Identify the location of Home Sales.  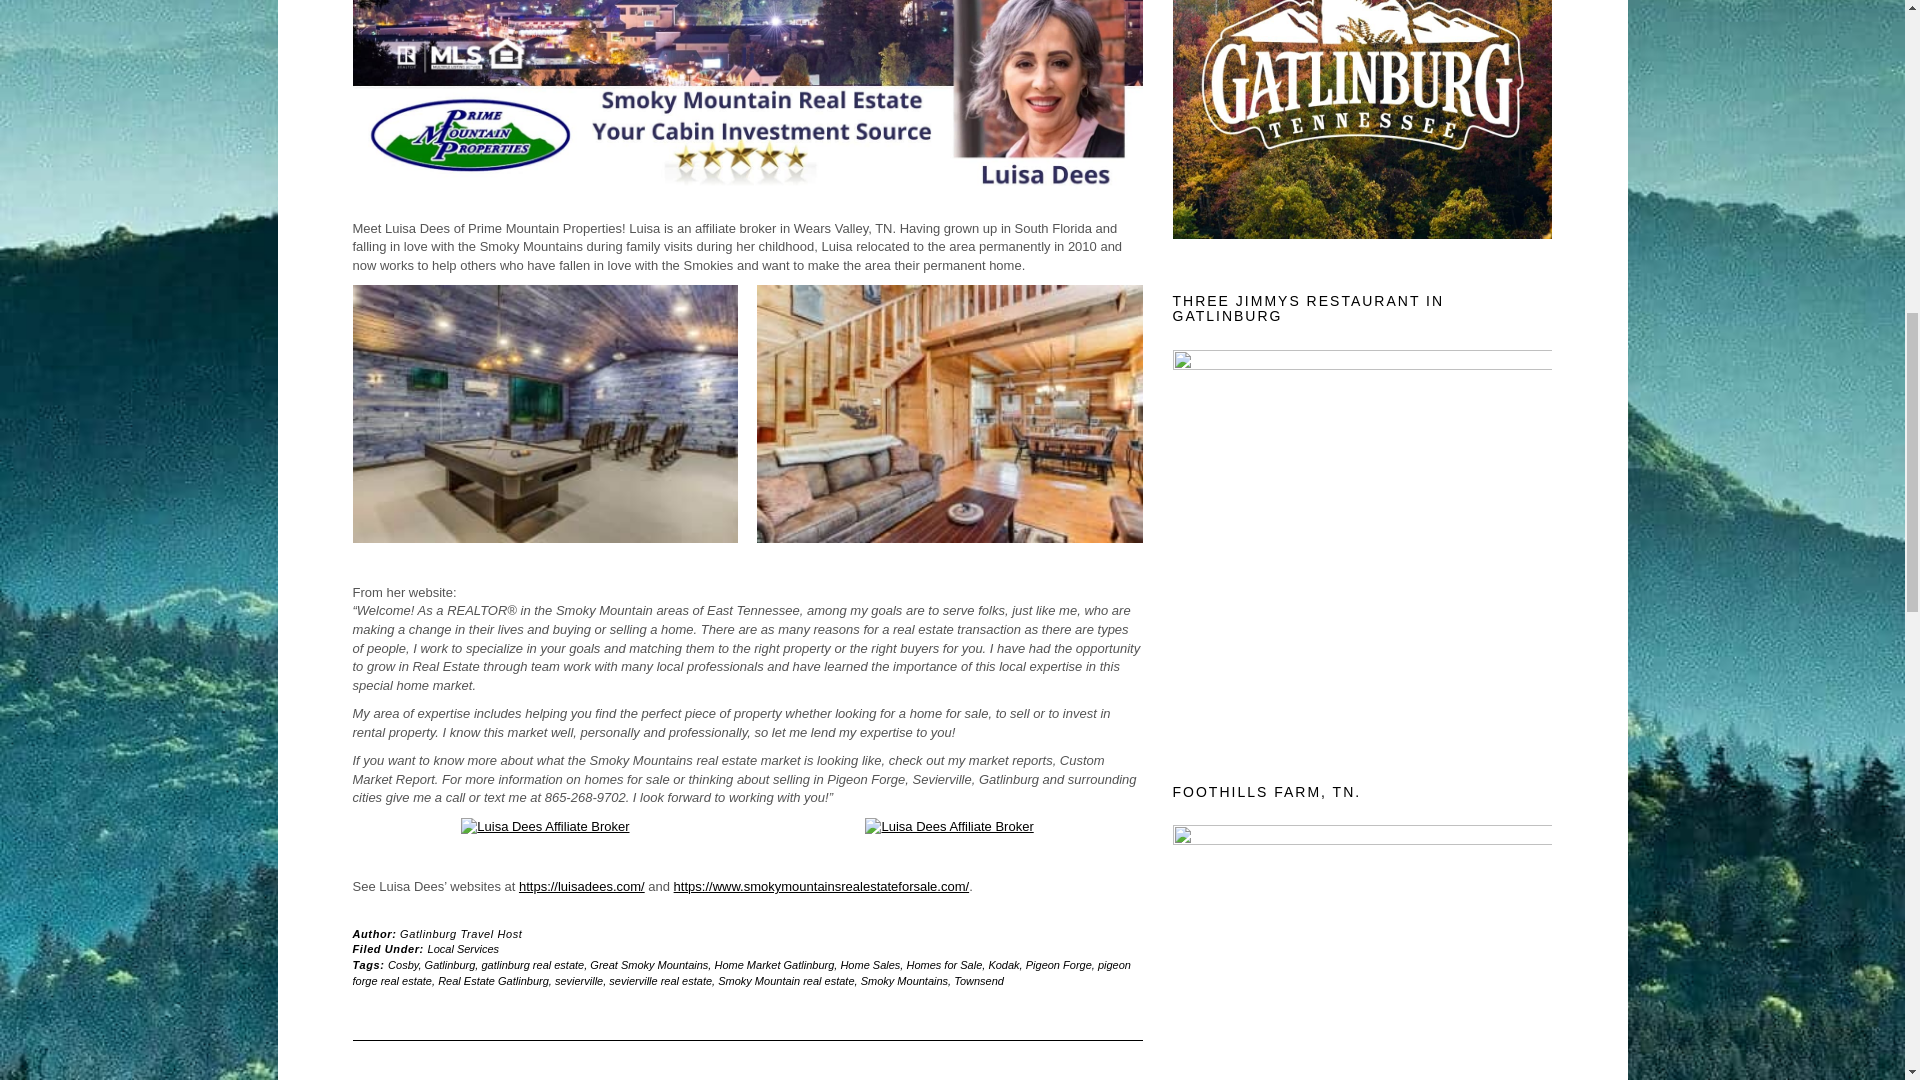
(870, 964).